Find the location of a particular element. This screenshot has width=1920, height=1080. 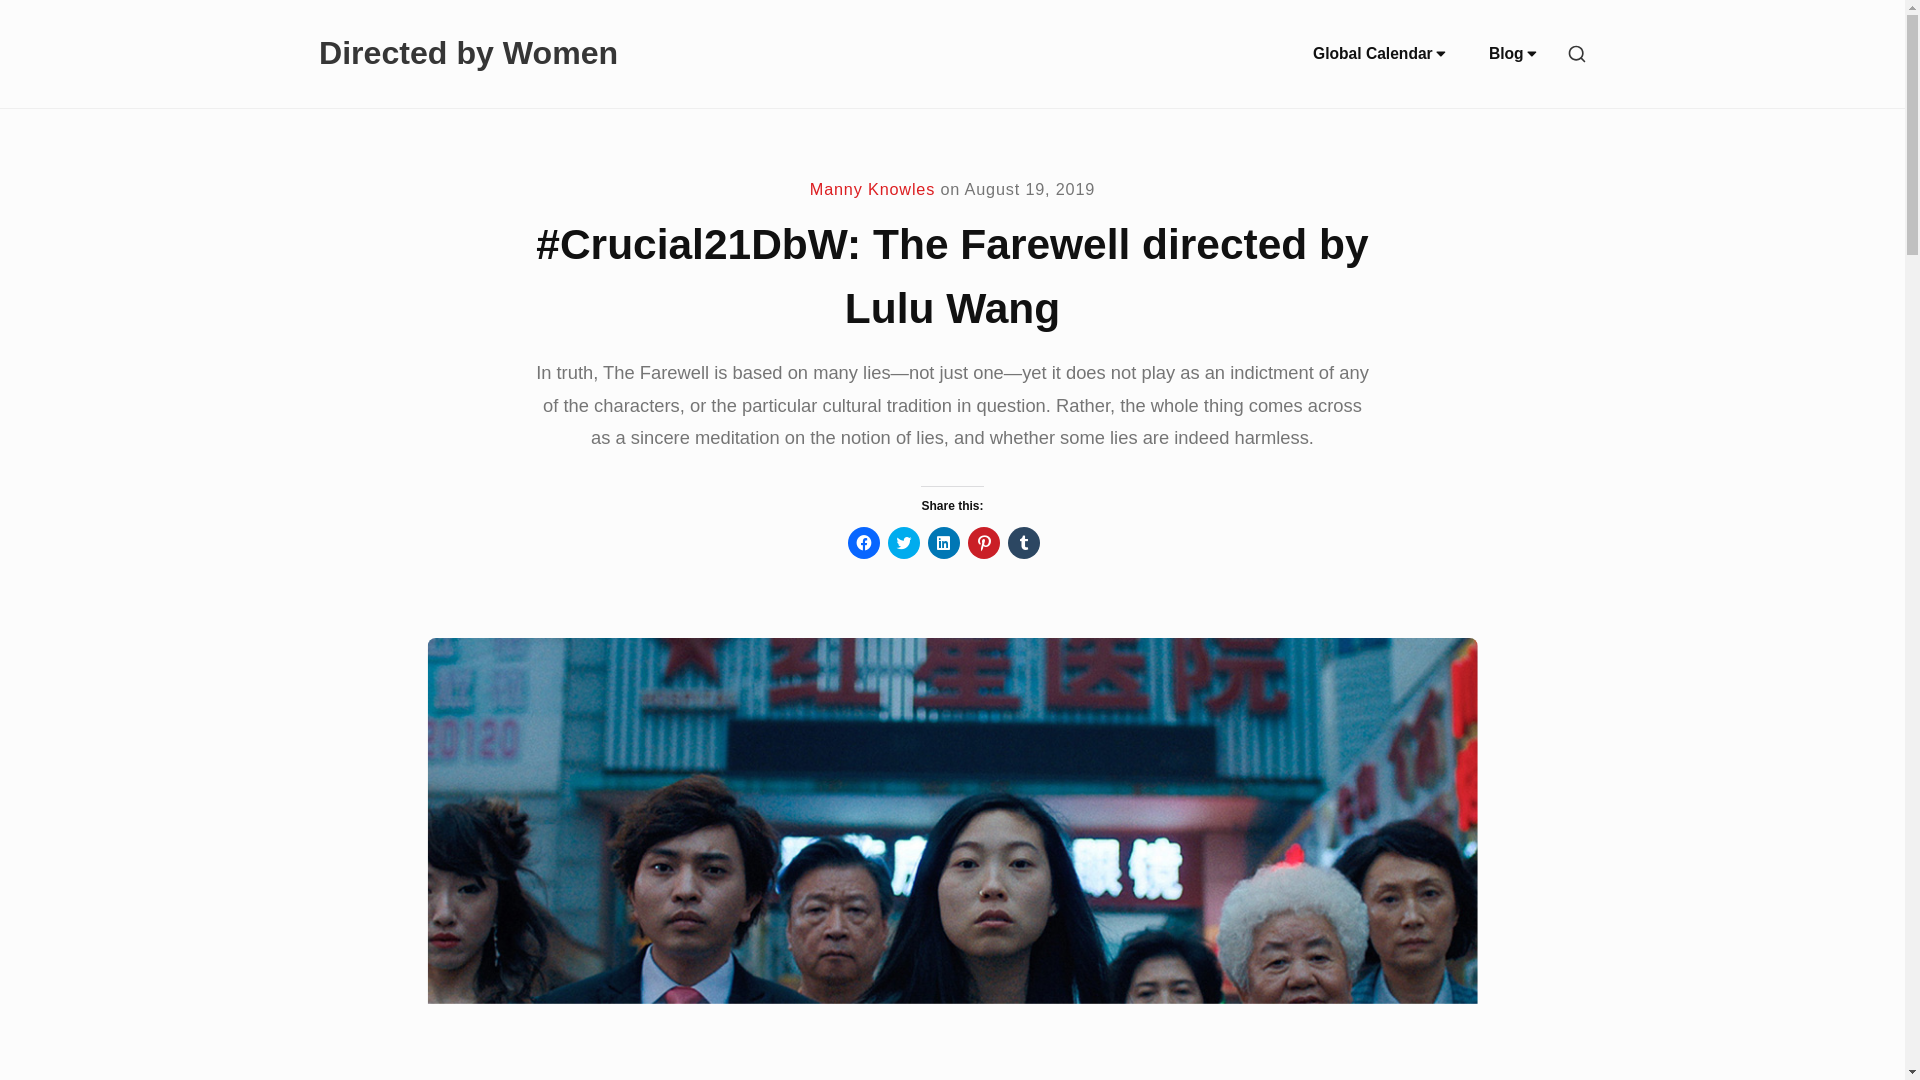

Click to share on Twitter is located at coordinates (903, 543).